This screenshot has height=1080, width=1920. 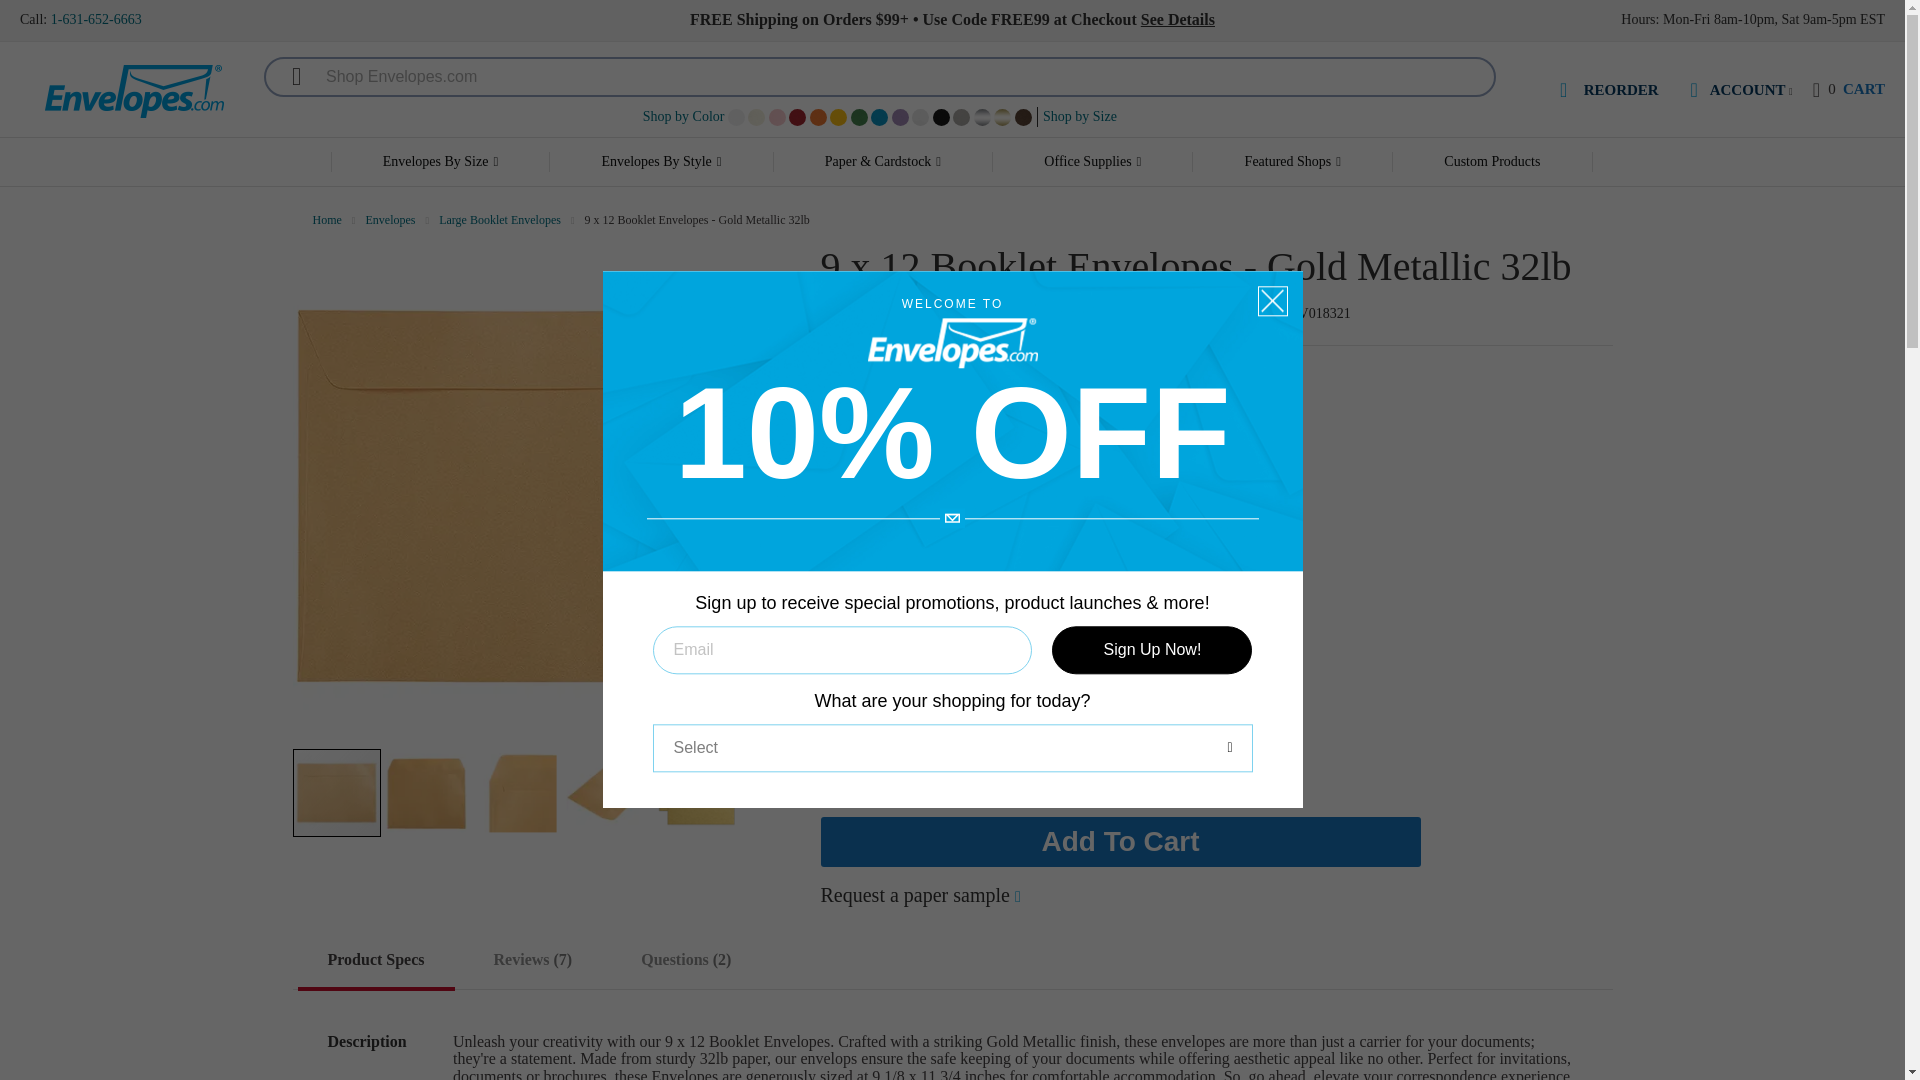 What do you see at coordinates (684, 116) in the screenshot?
I see `Sign Up Now!` at bounding box center [684, 116].